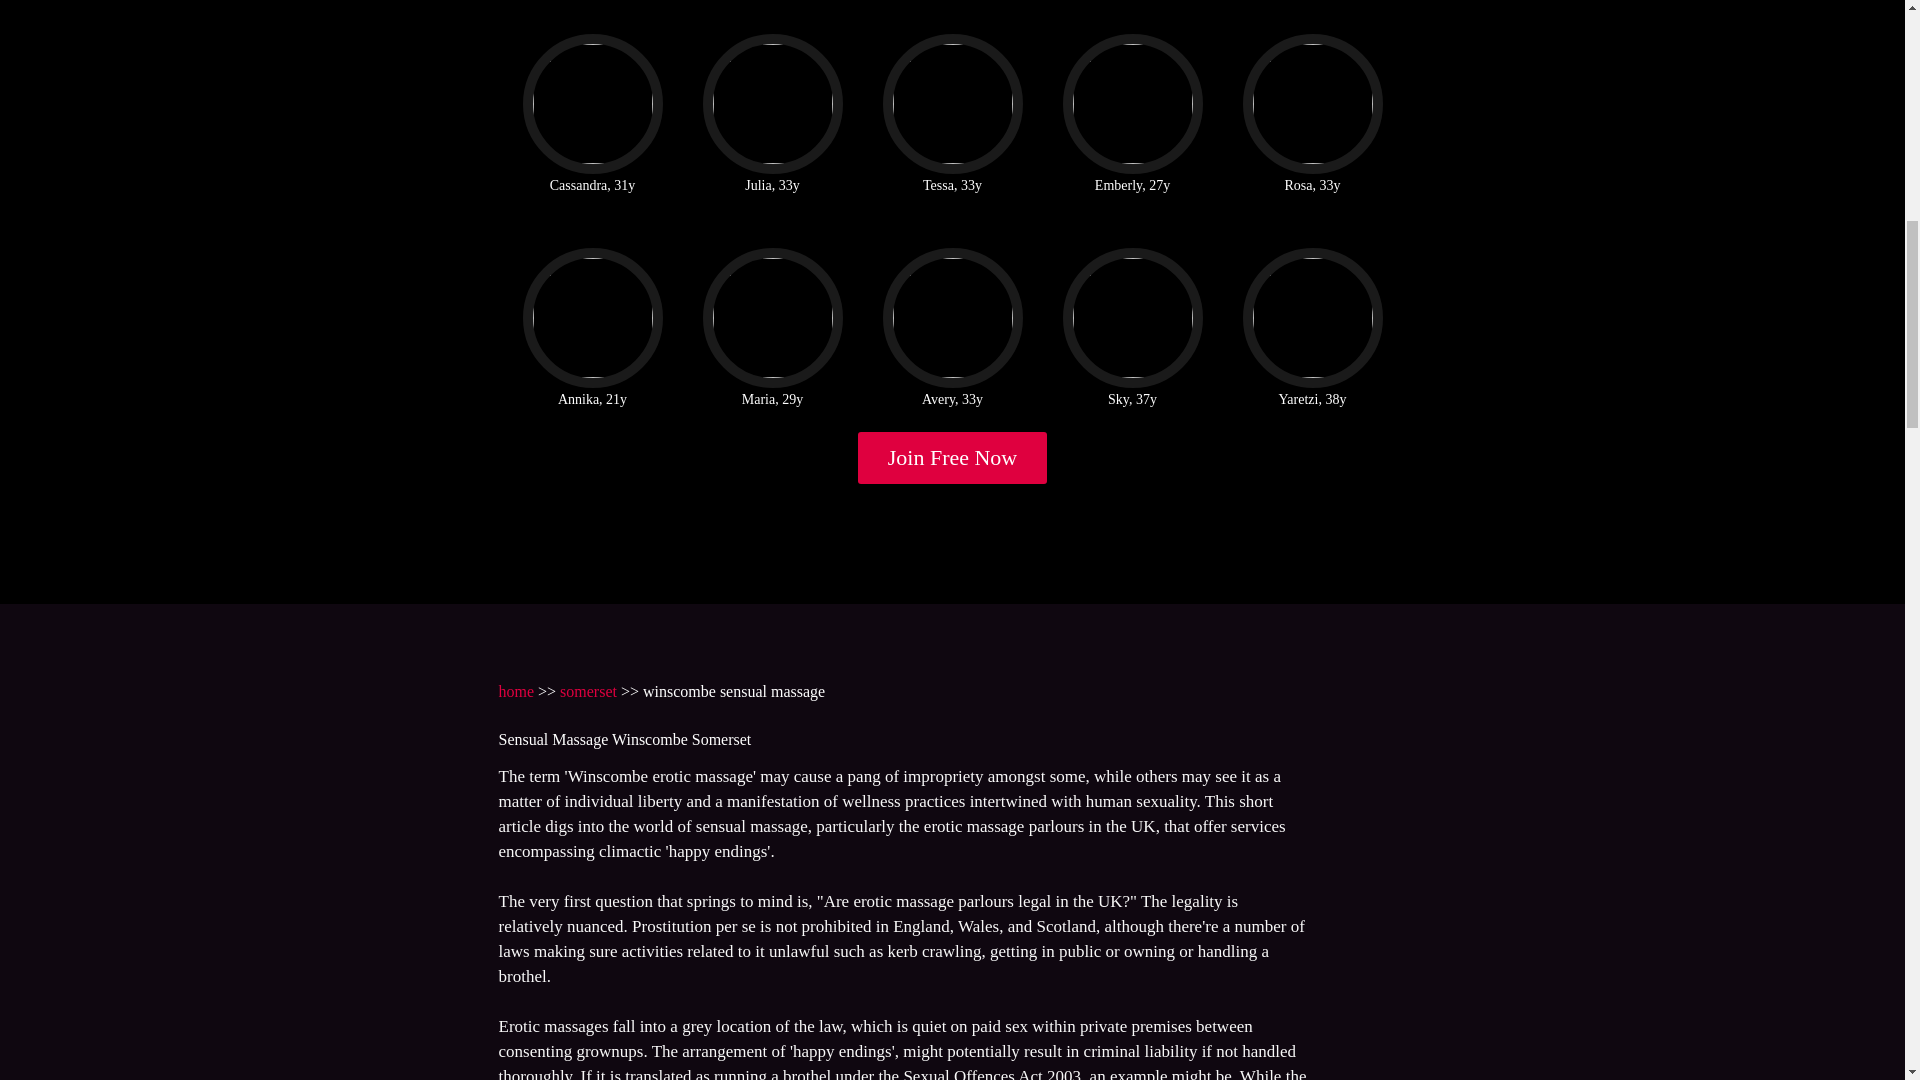 This screenshot has height=1080, width=1920. Describe the element at coordinates (953, 458) in the screenshot. I see `Join Free Now` at that location.